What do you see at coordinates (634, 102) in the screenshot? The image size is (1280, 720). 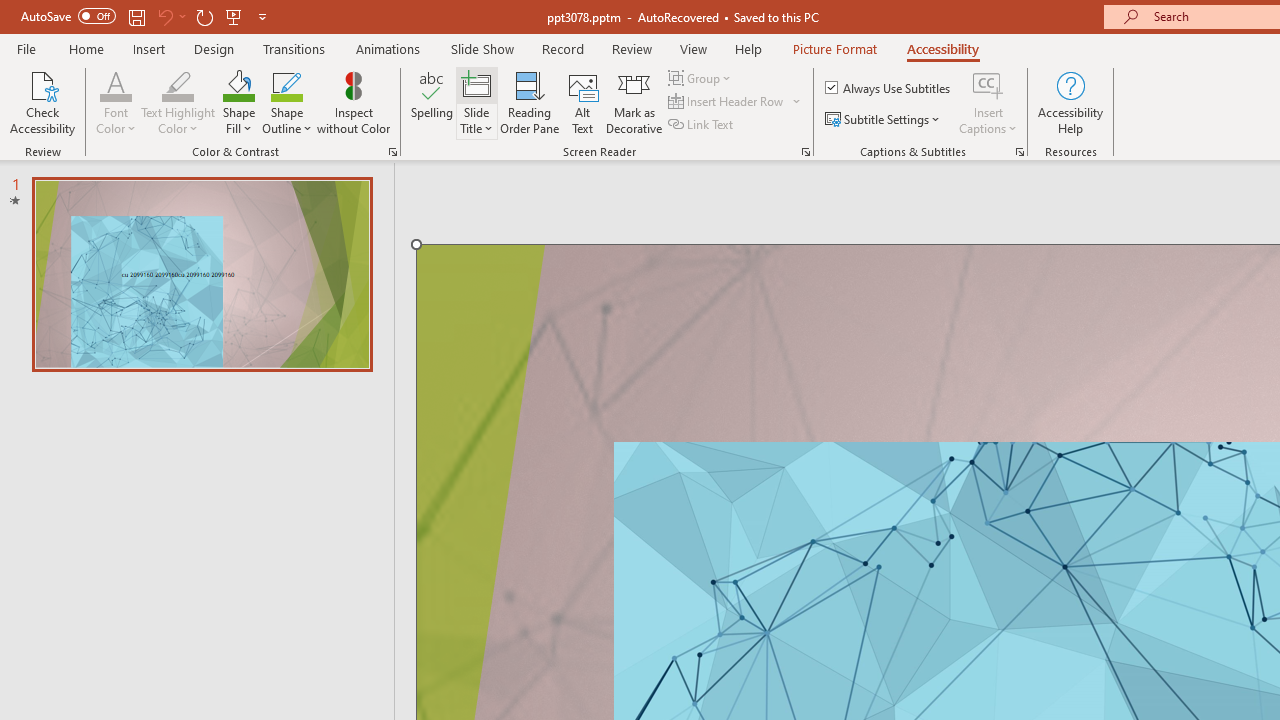 I see `Mark as Decorative` at bounding box center [634, 102].